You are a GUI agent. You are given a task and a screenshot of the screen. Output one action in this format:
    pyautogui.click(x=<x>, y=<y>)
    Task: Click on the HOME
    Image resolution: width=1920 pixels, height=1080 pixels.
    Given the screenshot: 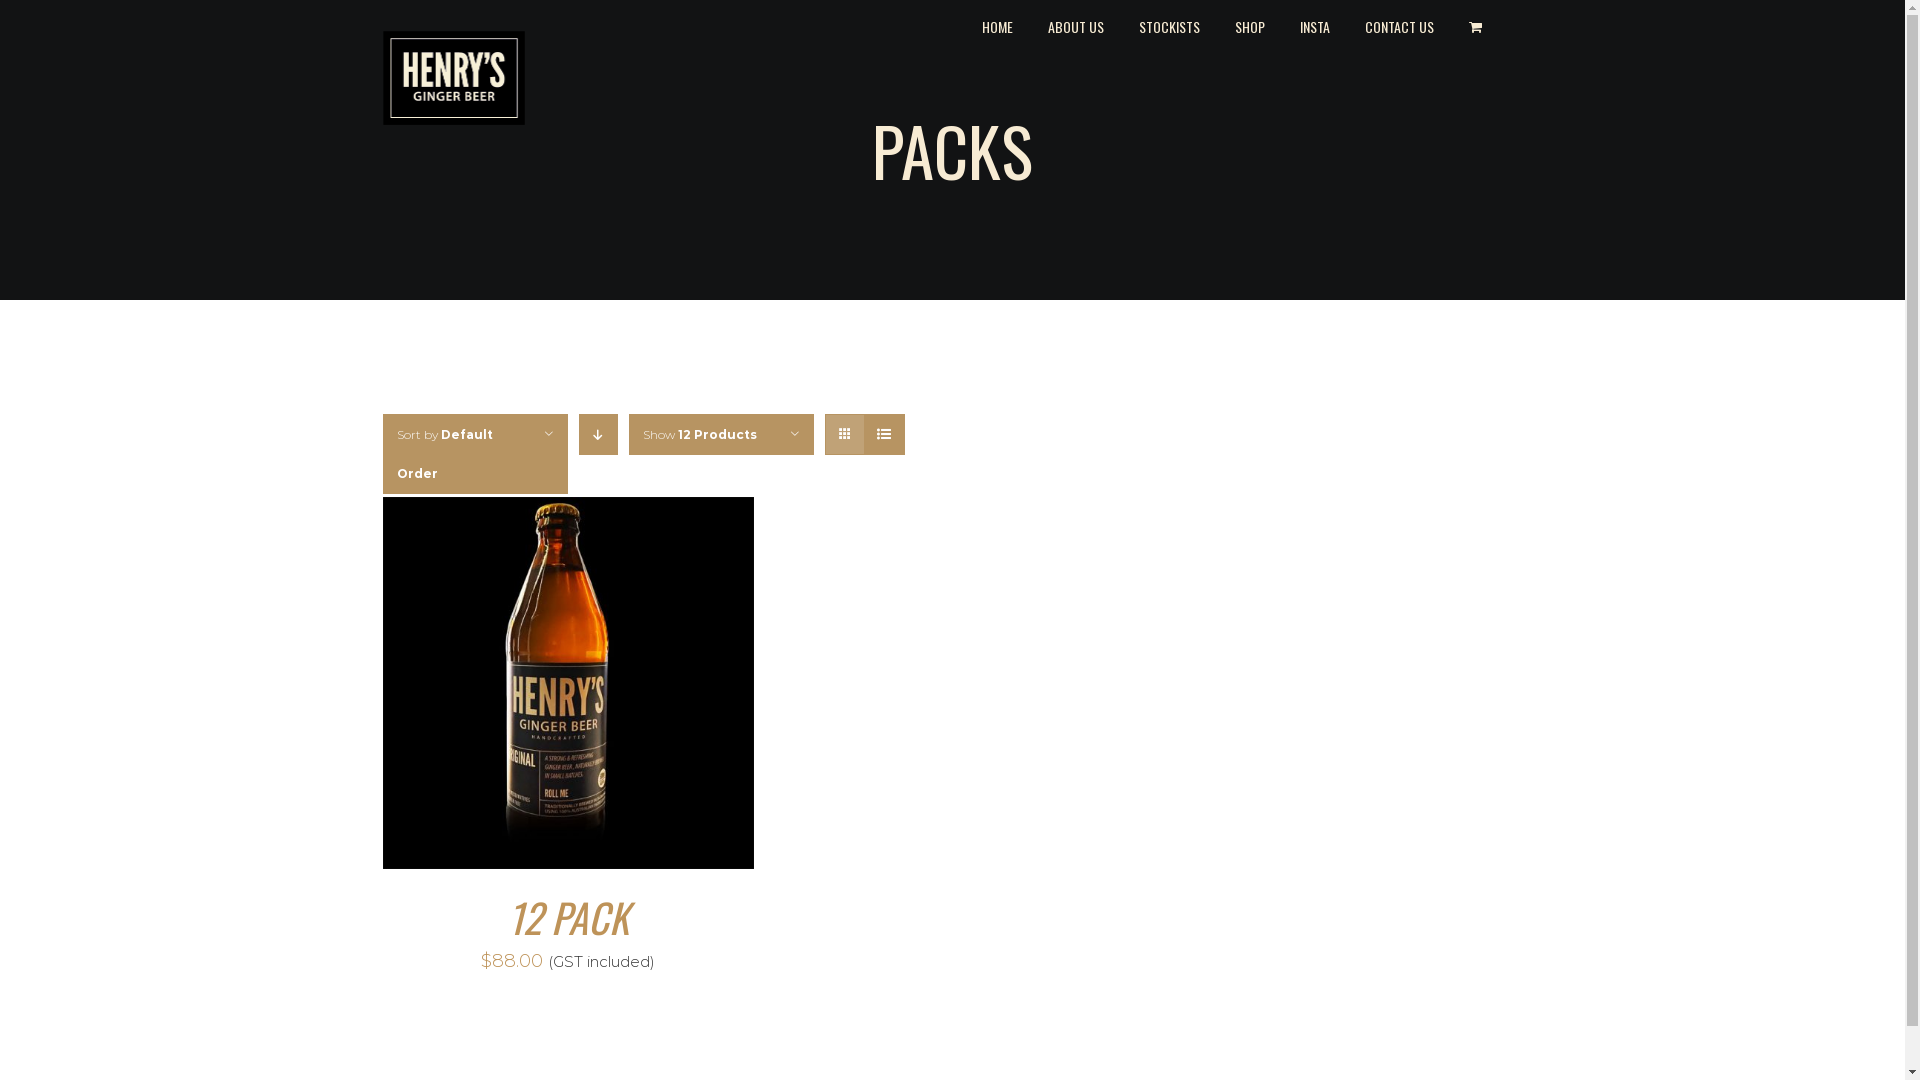 What is the action you would take?
    pyautogui.click(x=998, y=25)
    